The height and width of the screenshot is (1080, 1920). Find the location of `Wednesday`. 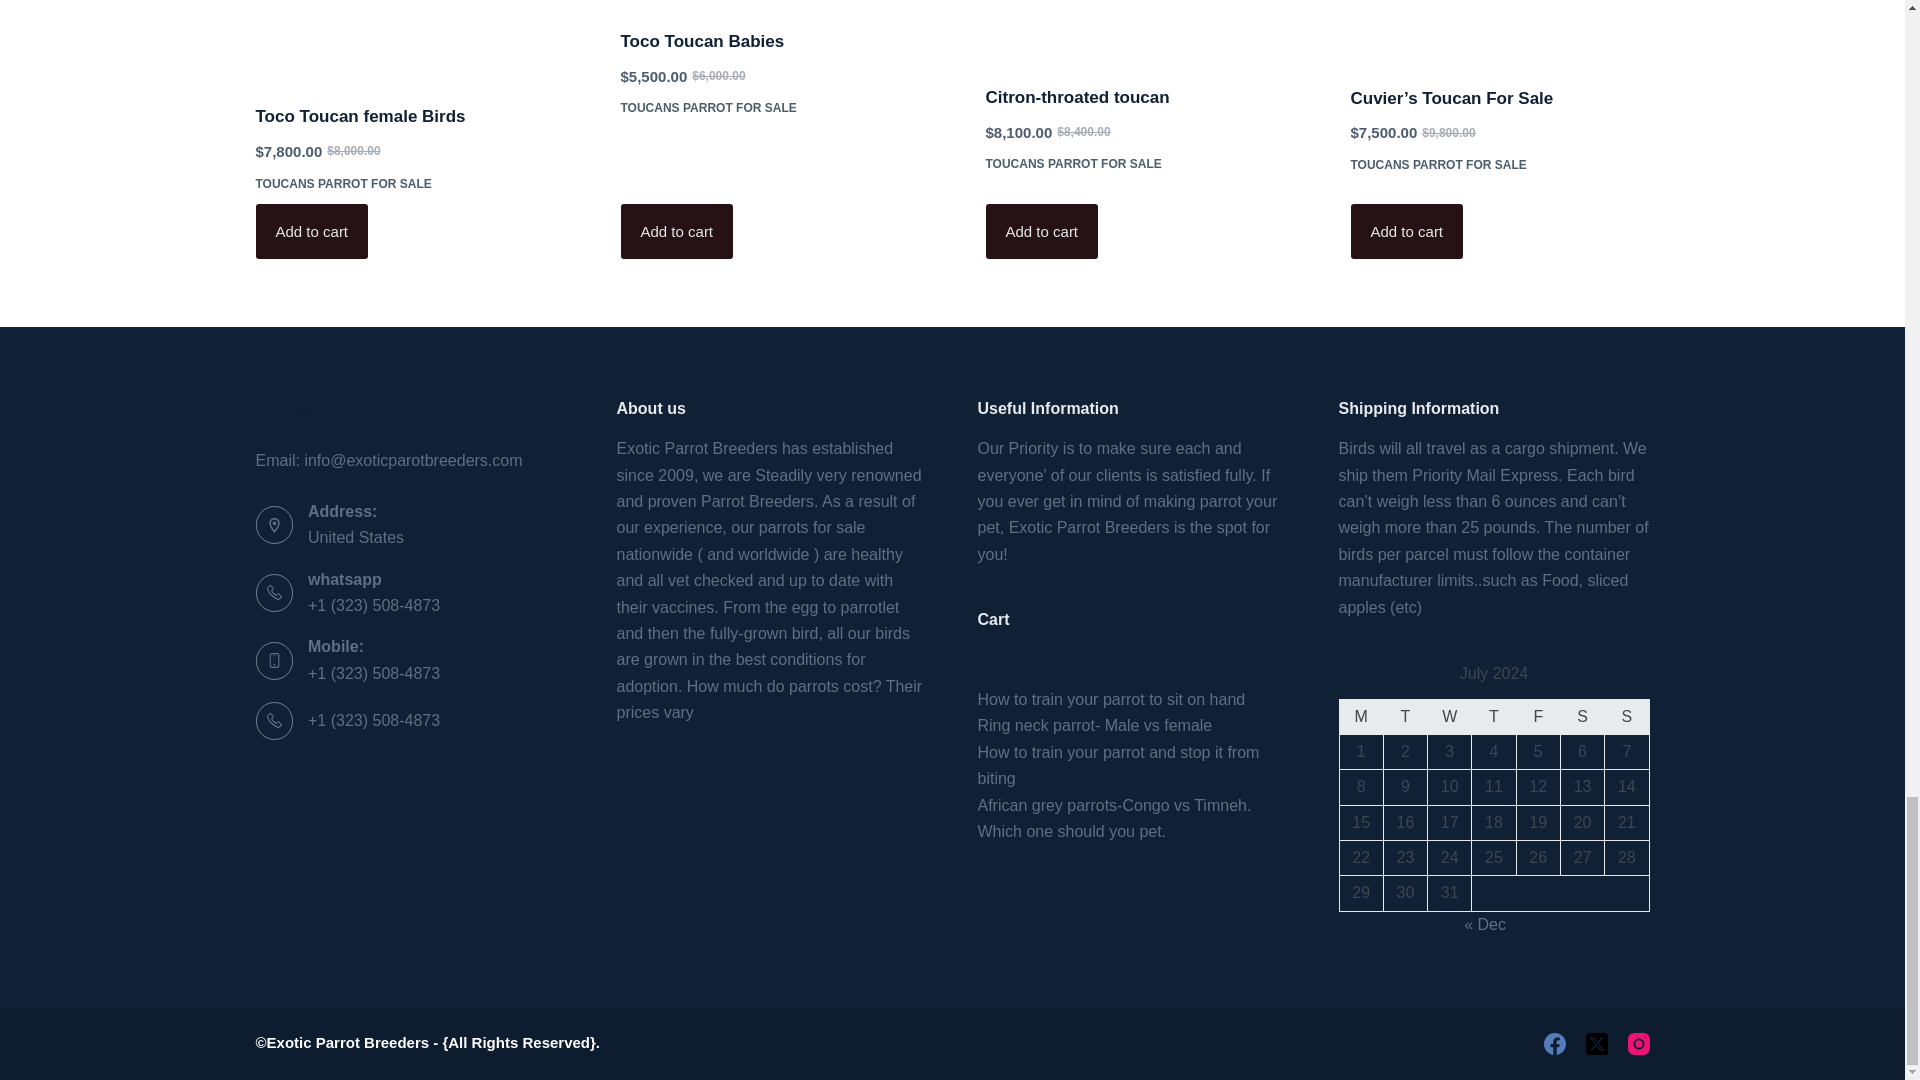

Wednesday is located at coordinates (1450, 716).